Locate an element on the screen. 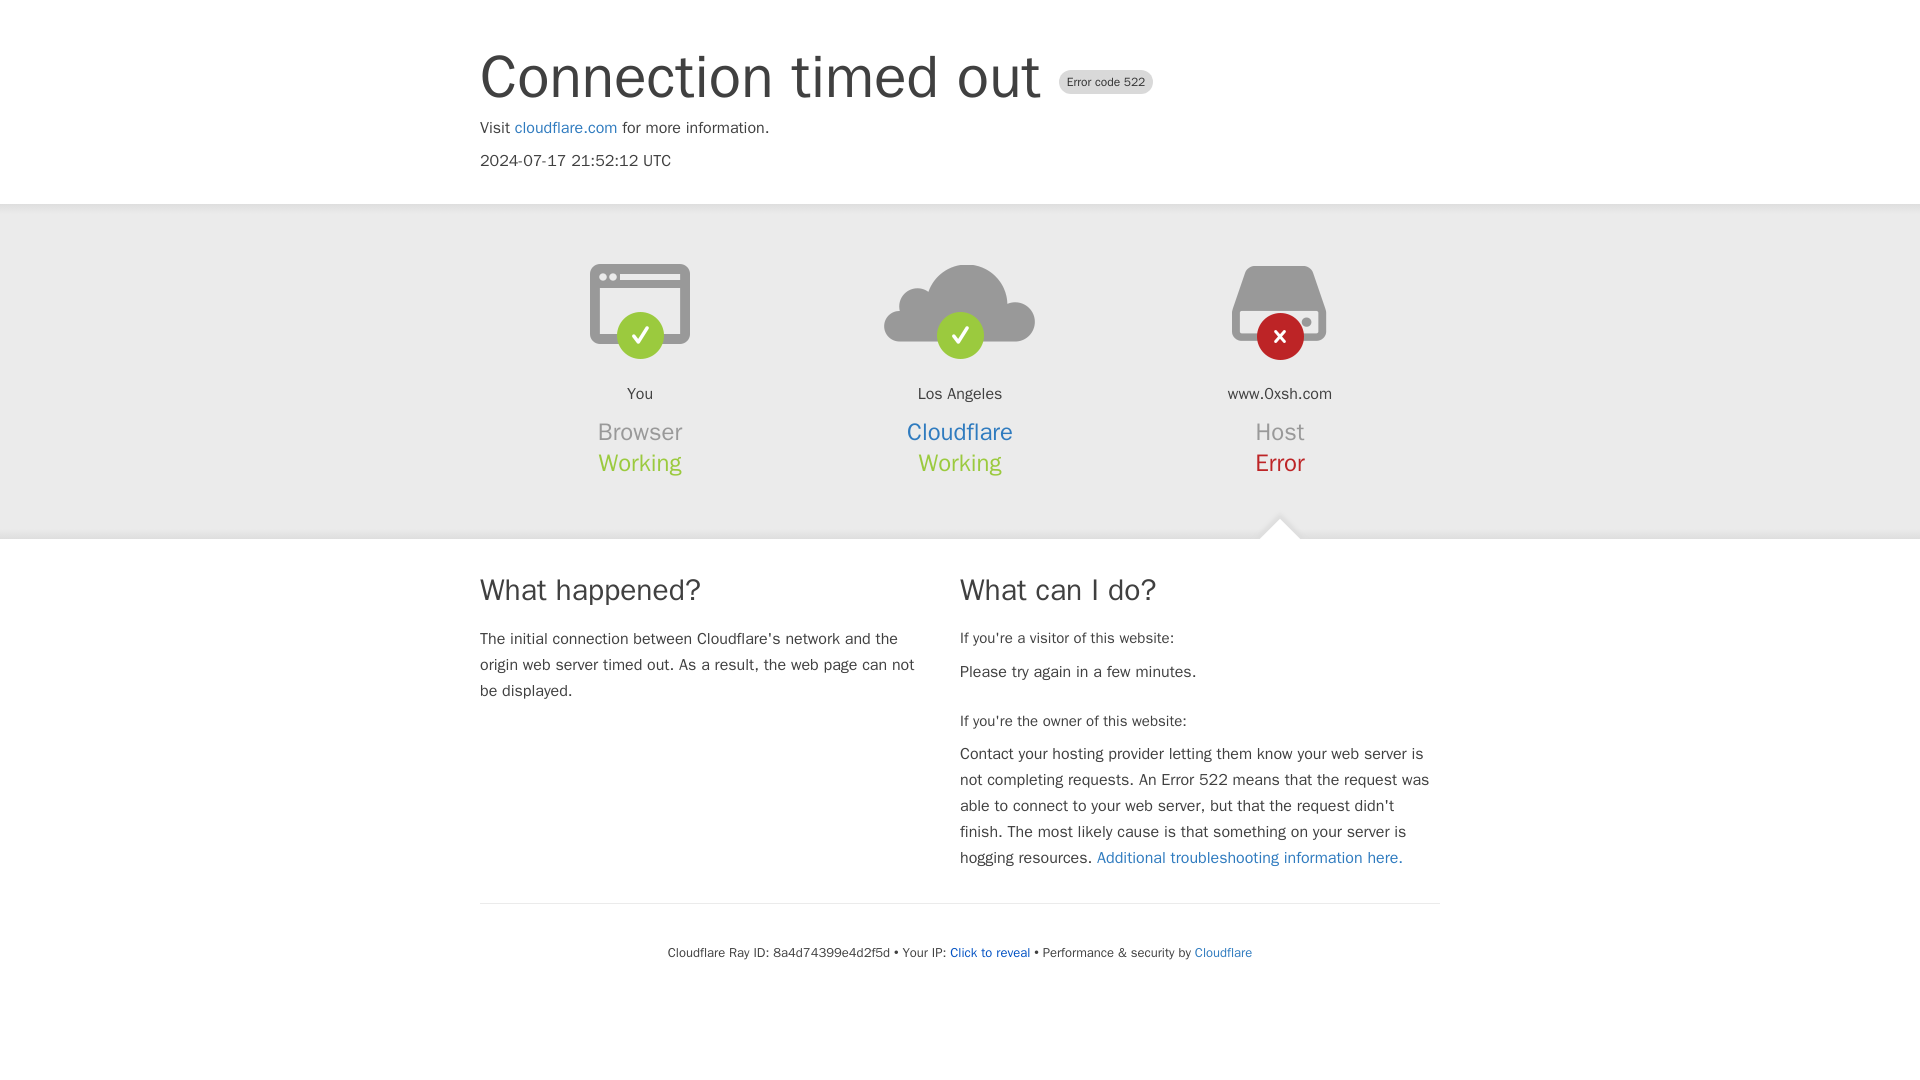  Cloudflare is located at coordinates (960, 432).